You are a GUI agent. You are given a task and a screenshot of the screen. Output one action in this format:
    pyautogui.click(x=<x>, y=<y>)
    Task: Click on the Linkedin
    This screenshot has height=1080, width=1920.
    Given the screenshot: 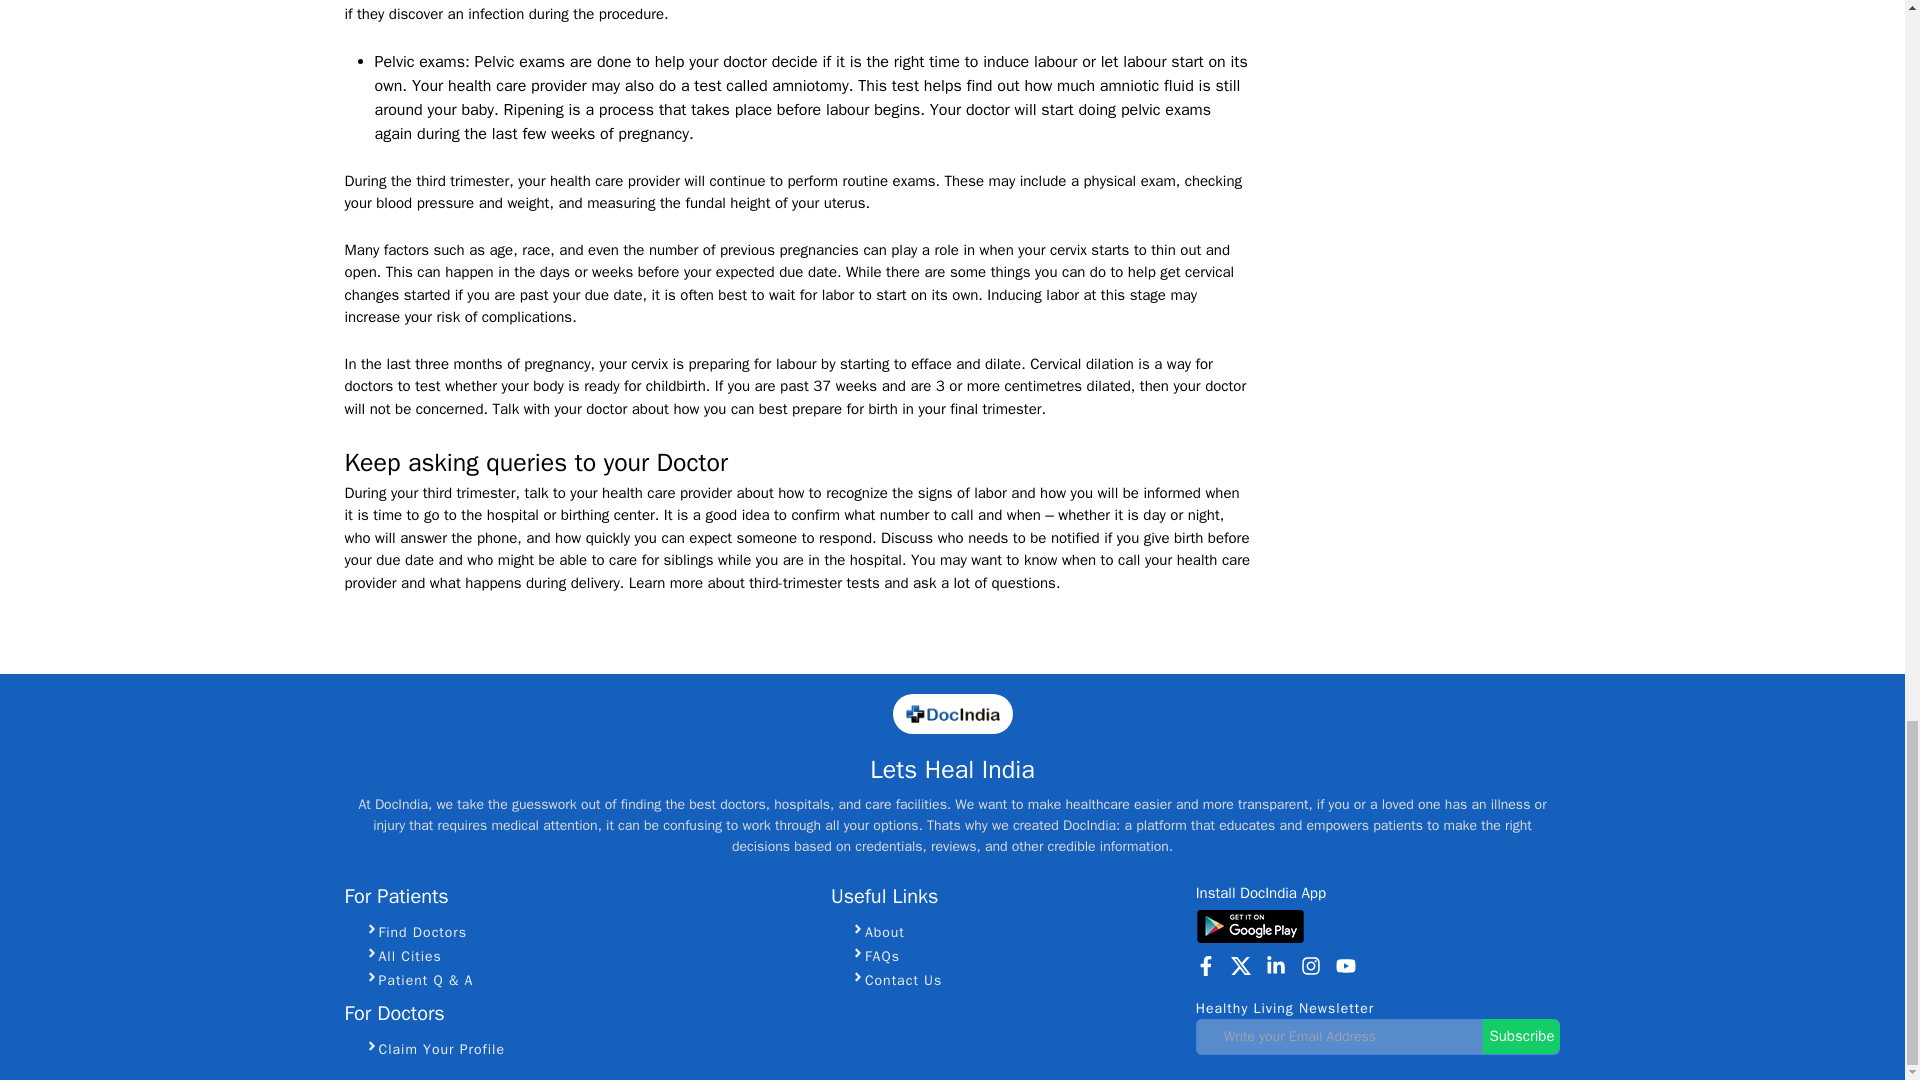 What is the action you would take?
    pyautogui.click(x=1276, y=966)
    